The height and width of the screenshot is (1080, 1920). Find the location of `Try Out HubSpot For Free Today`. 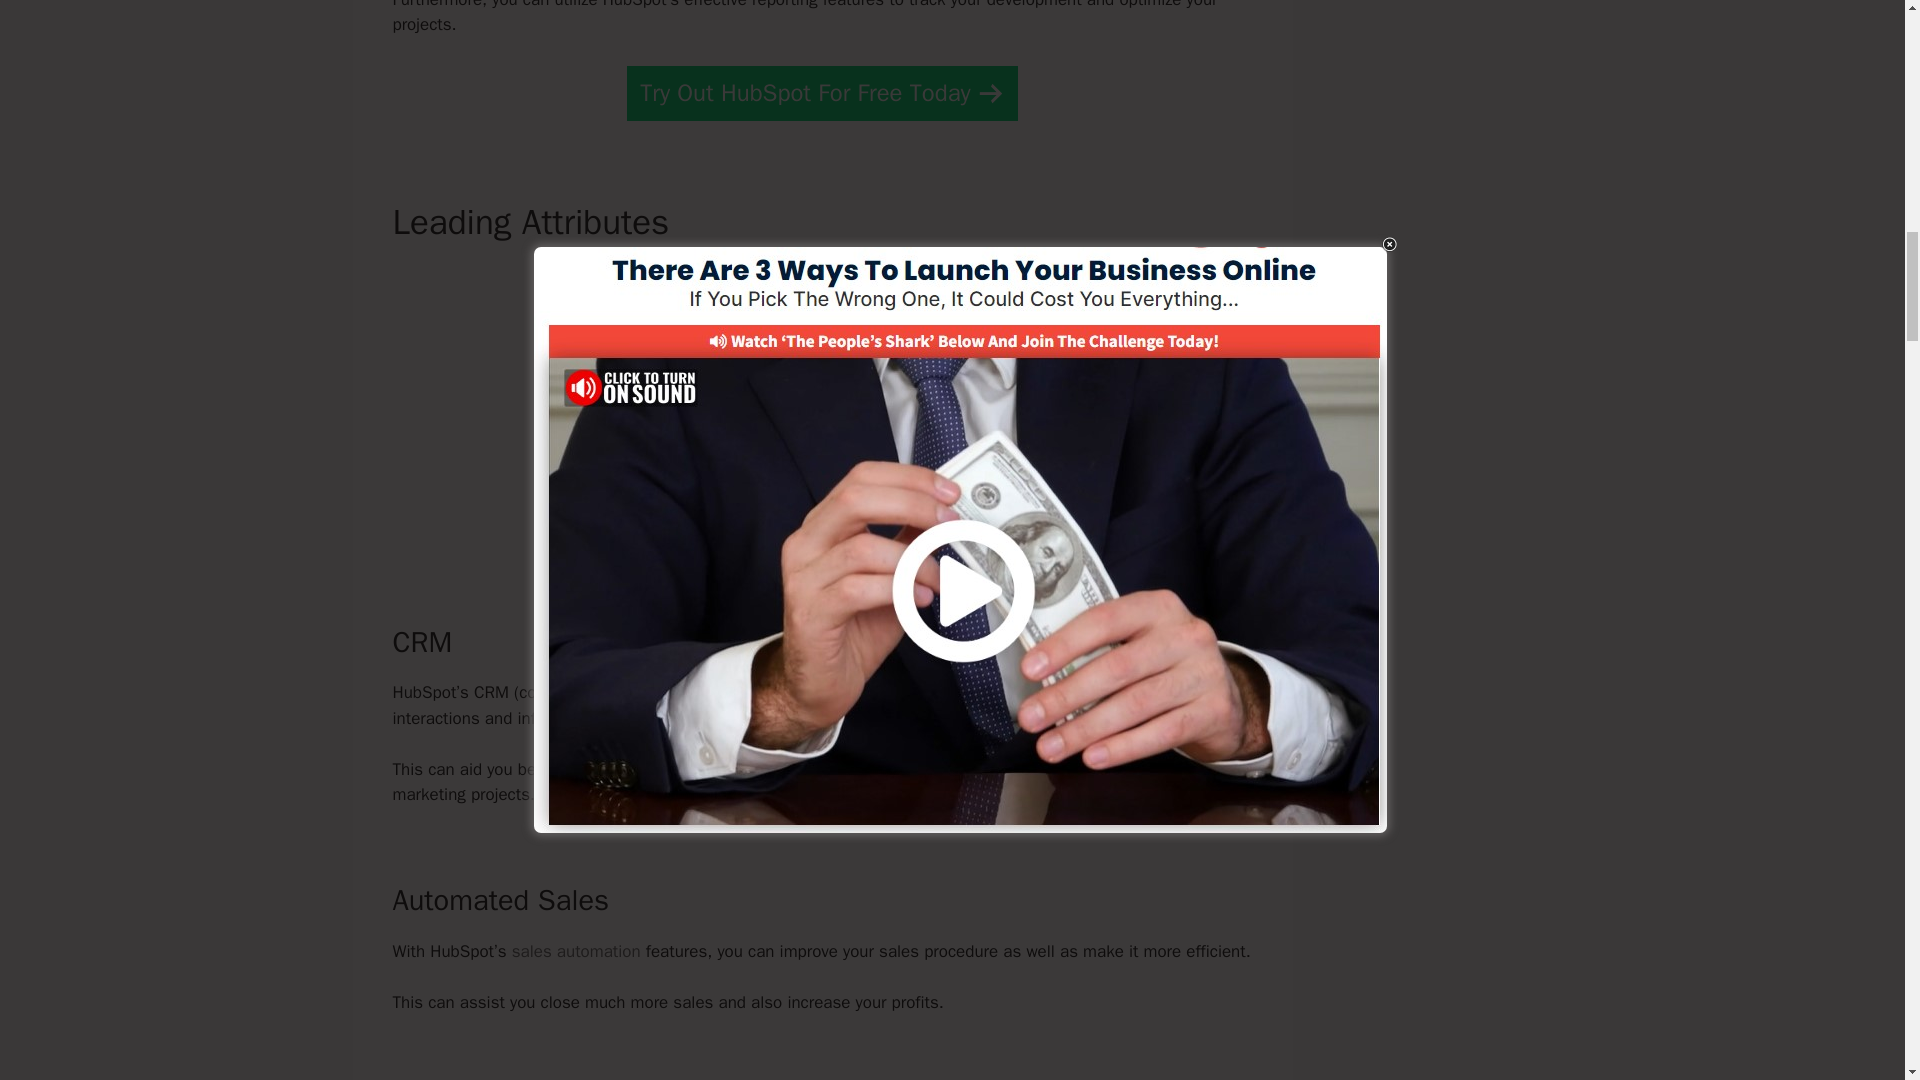

Try Out HubSpot For Free Today is located at coordinates (822, 92).